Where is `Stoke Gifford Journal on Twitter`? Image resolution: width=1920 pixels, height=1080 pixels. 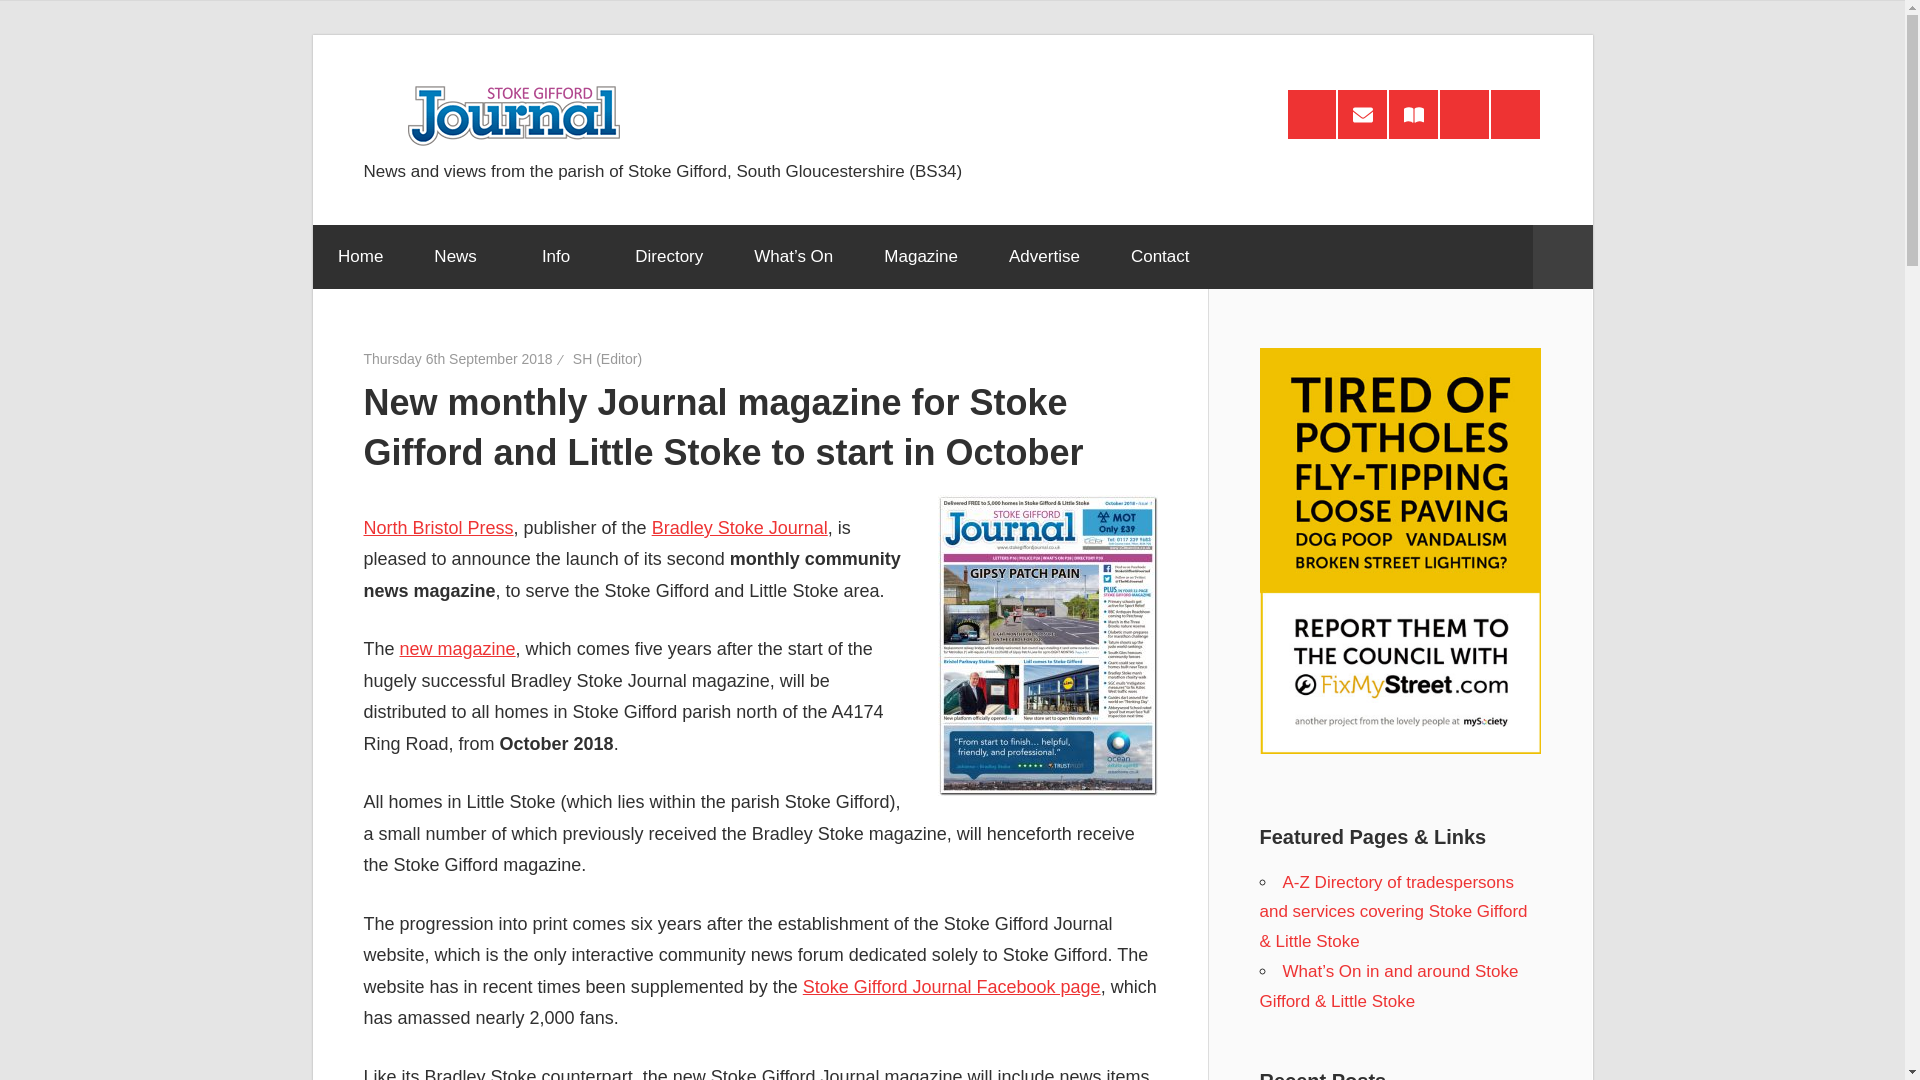 Stoke Gifford Journal on Twitter is located at coordinates (1515, 114).